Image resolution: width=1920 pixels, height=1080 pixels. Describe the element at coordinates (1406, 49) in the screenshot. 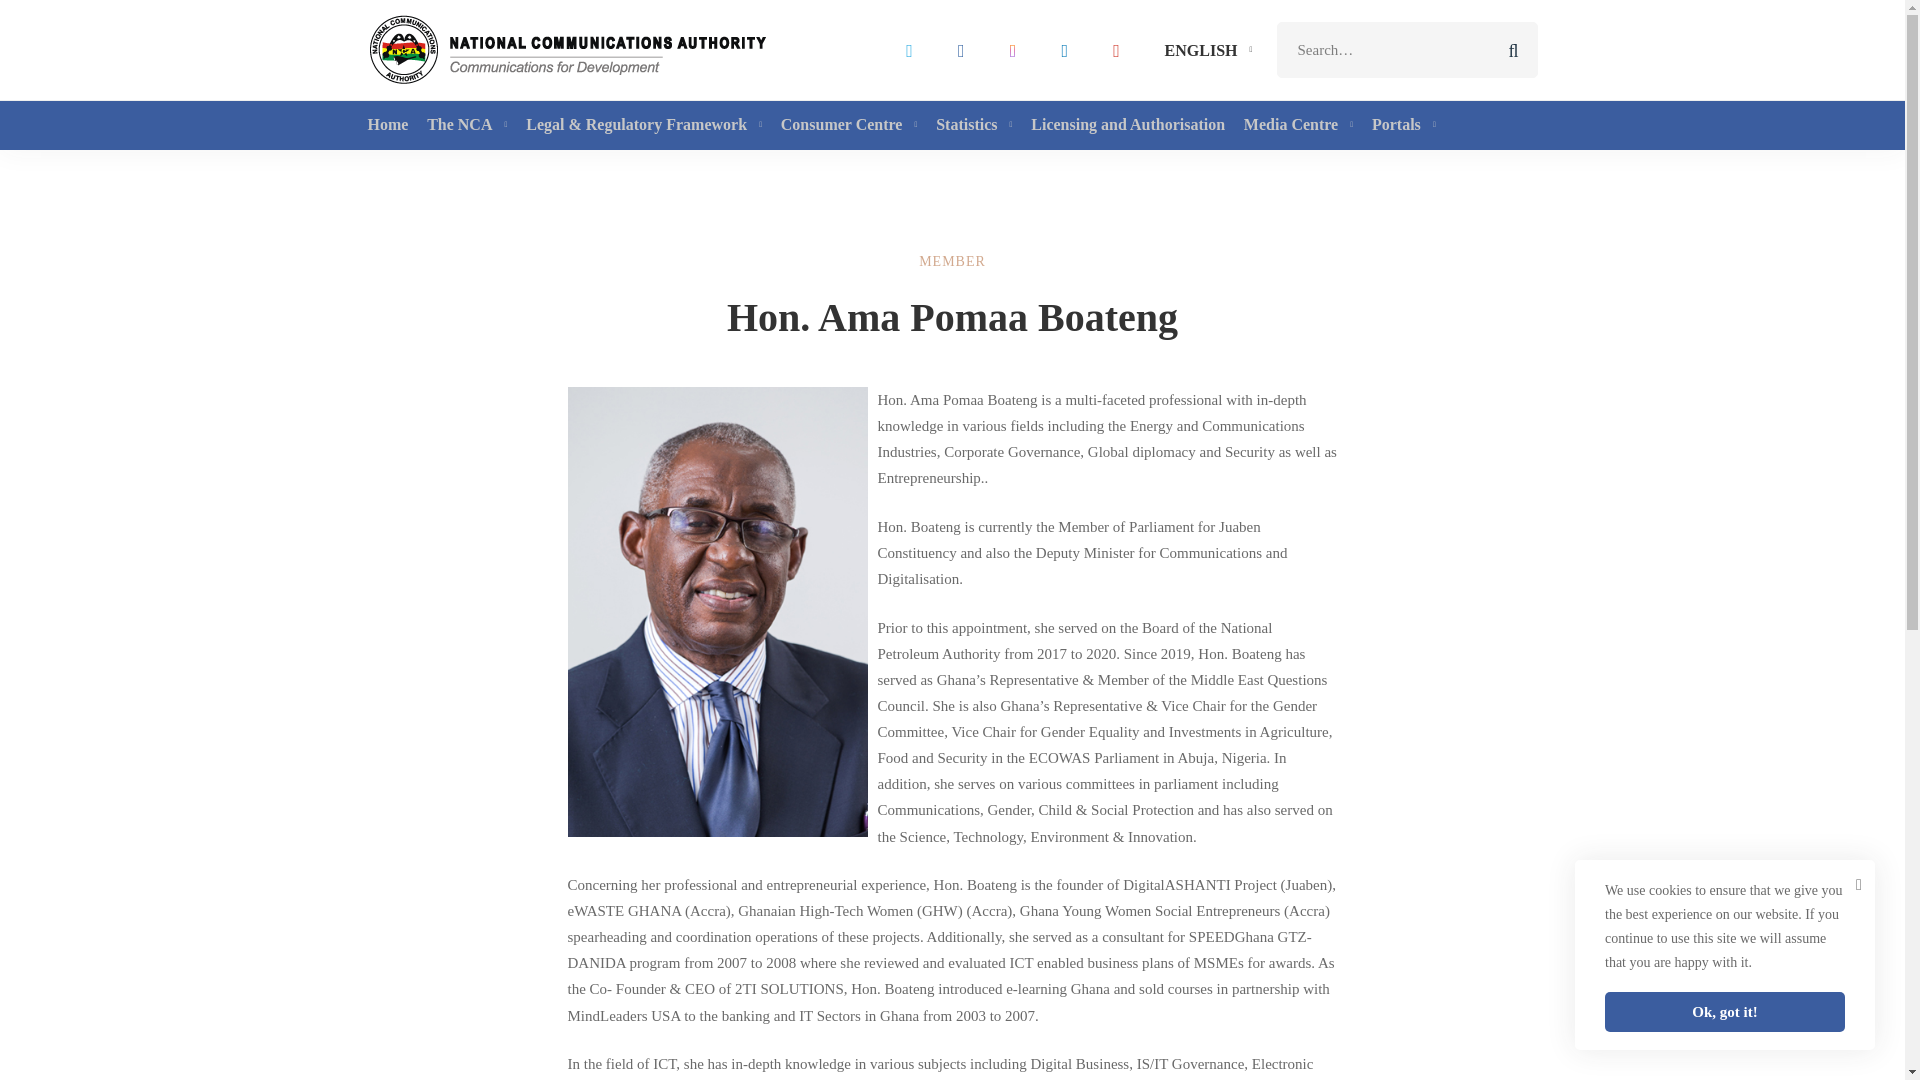

I see `Search for:` at that location.